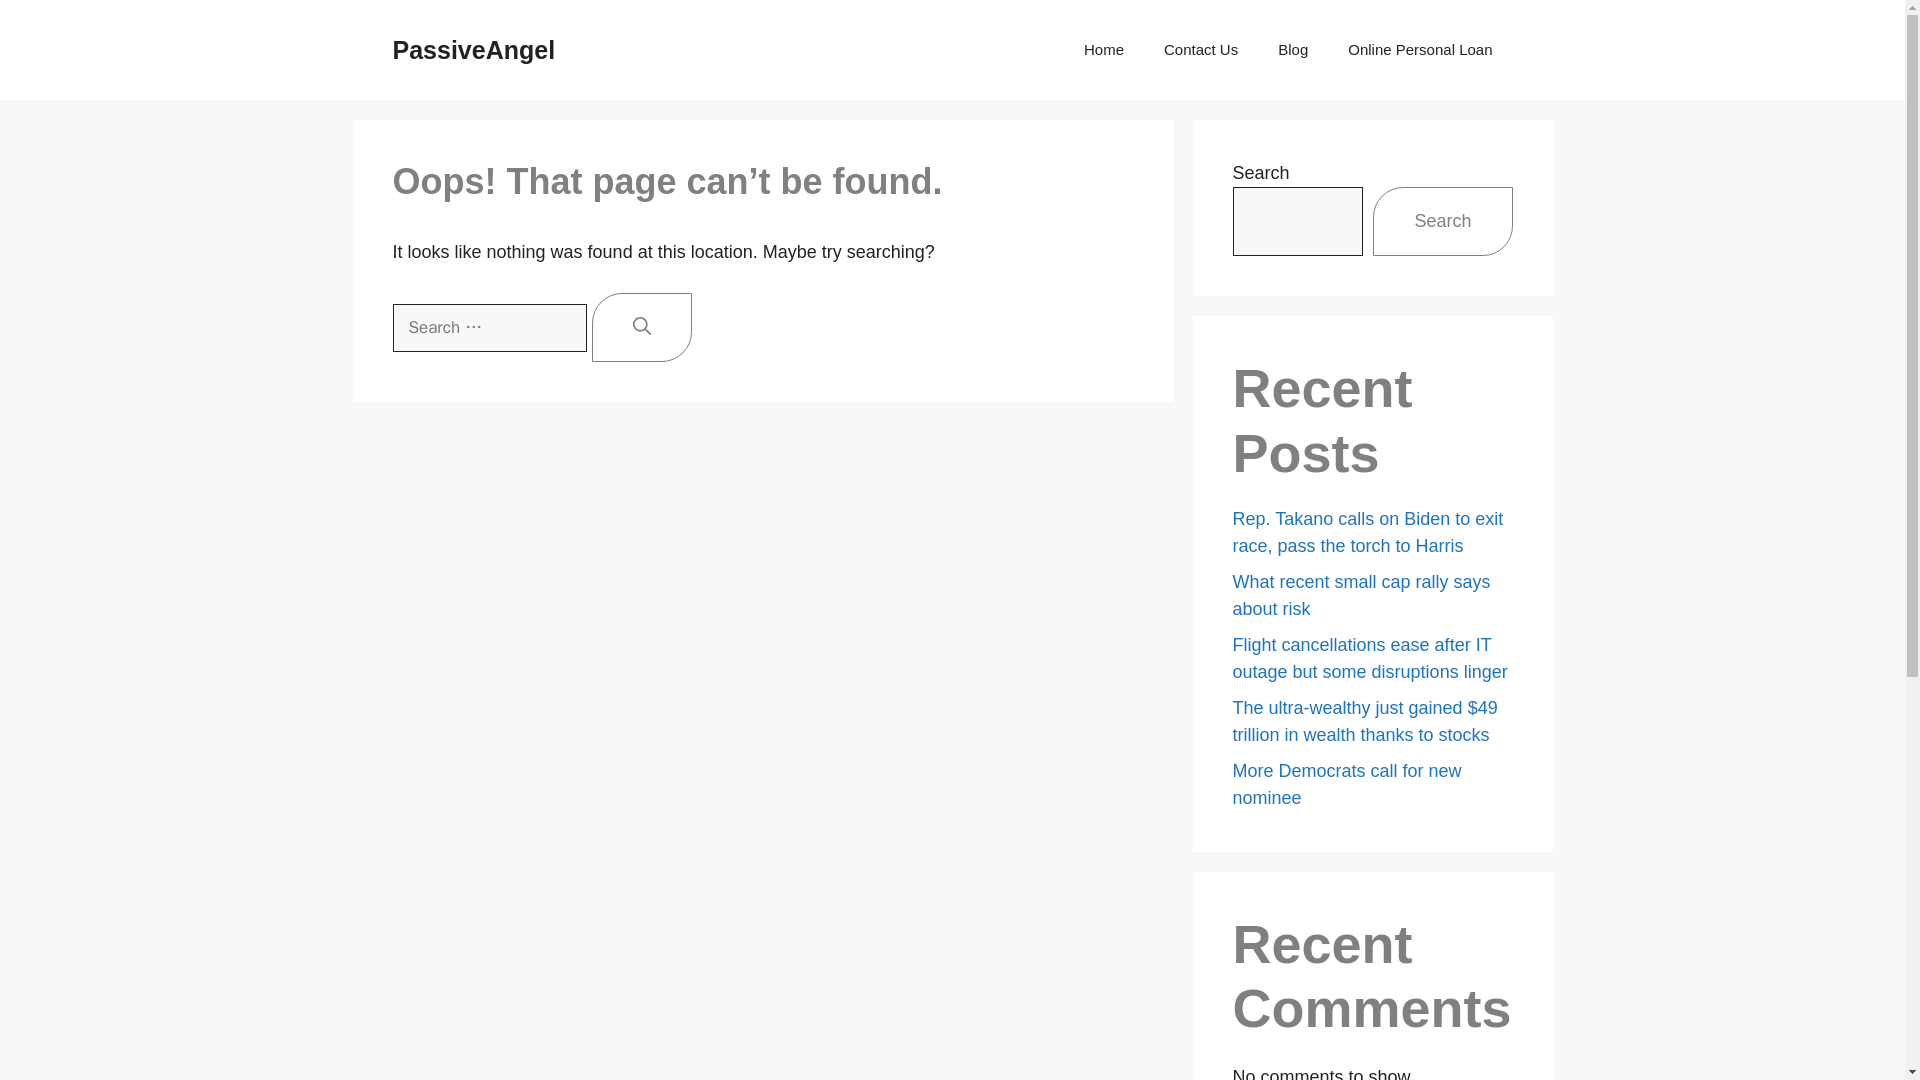  What do you see at coordinates (1360, 595) in the screenshot?
I see `What recent small cap rally says about risk` at bounding box center [1360, 595].